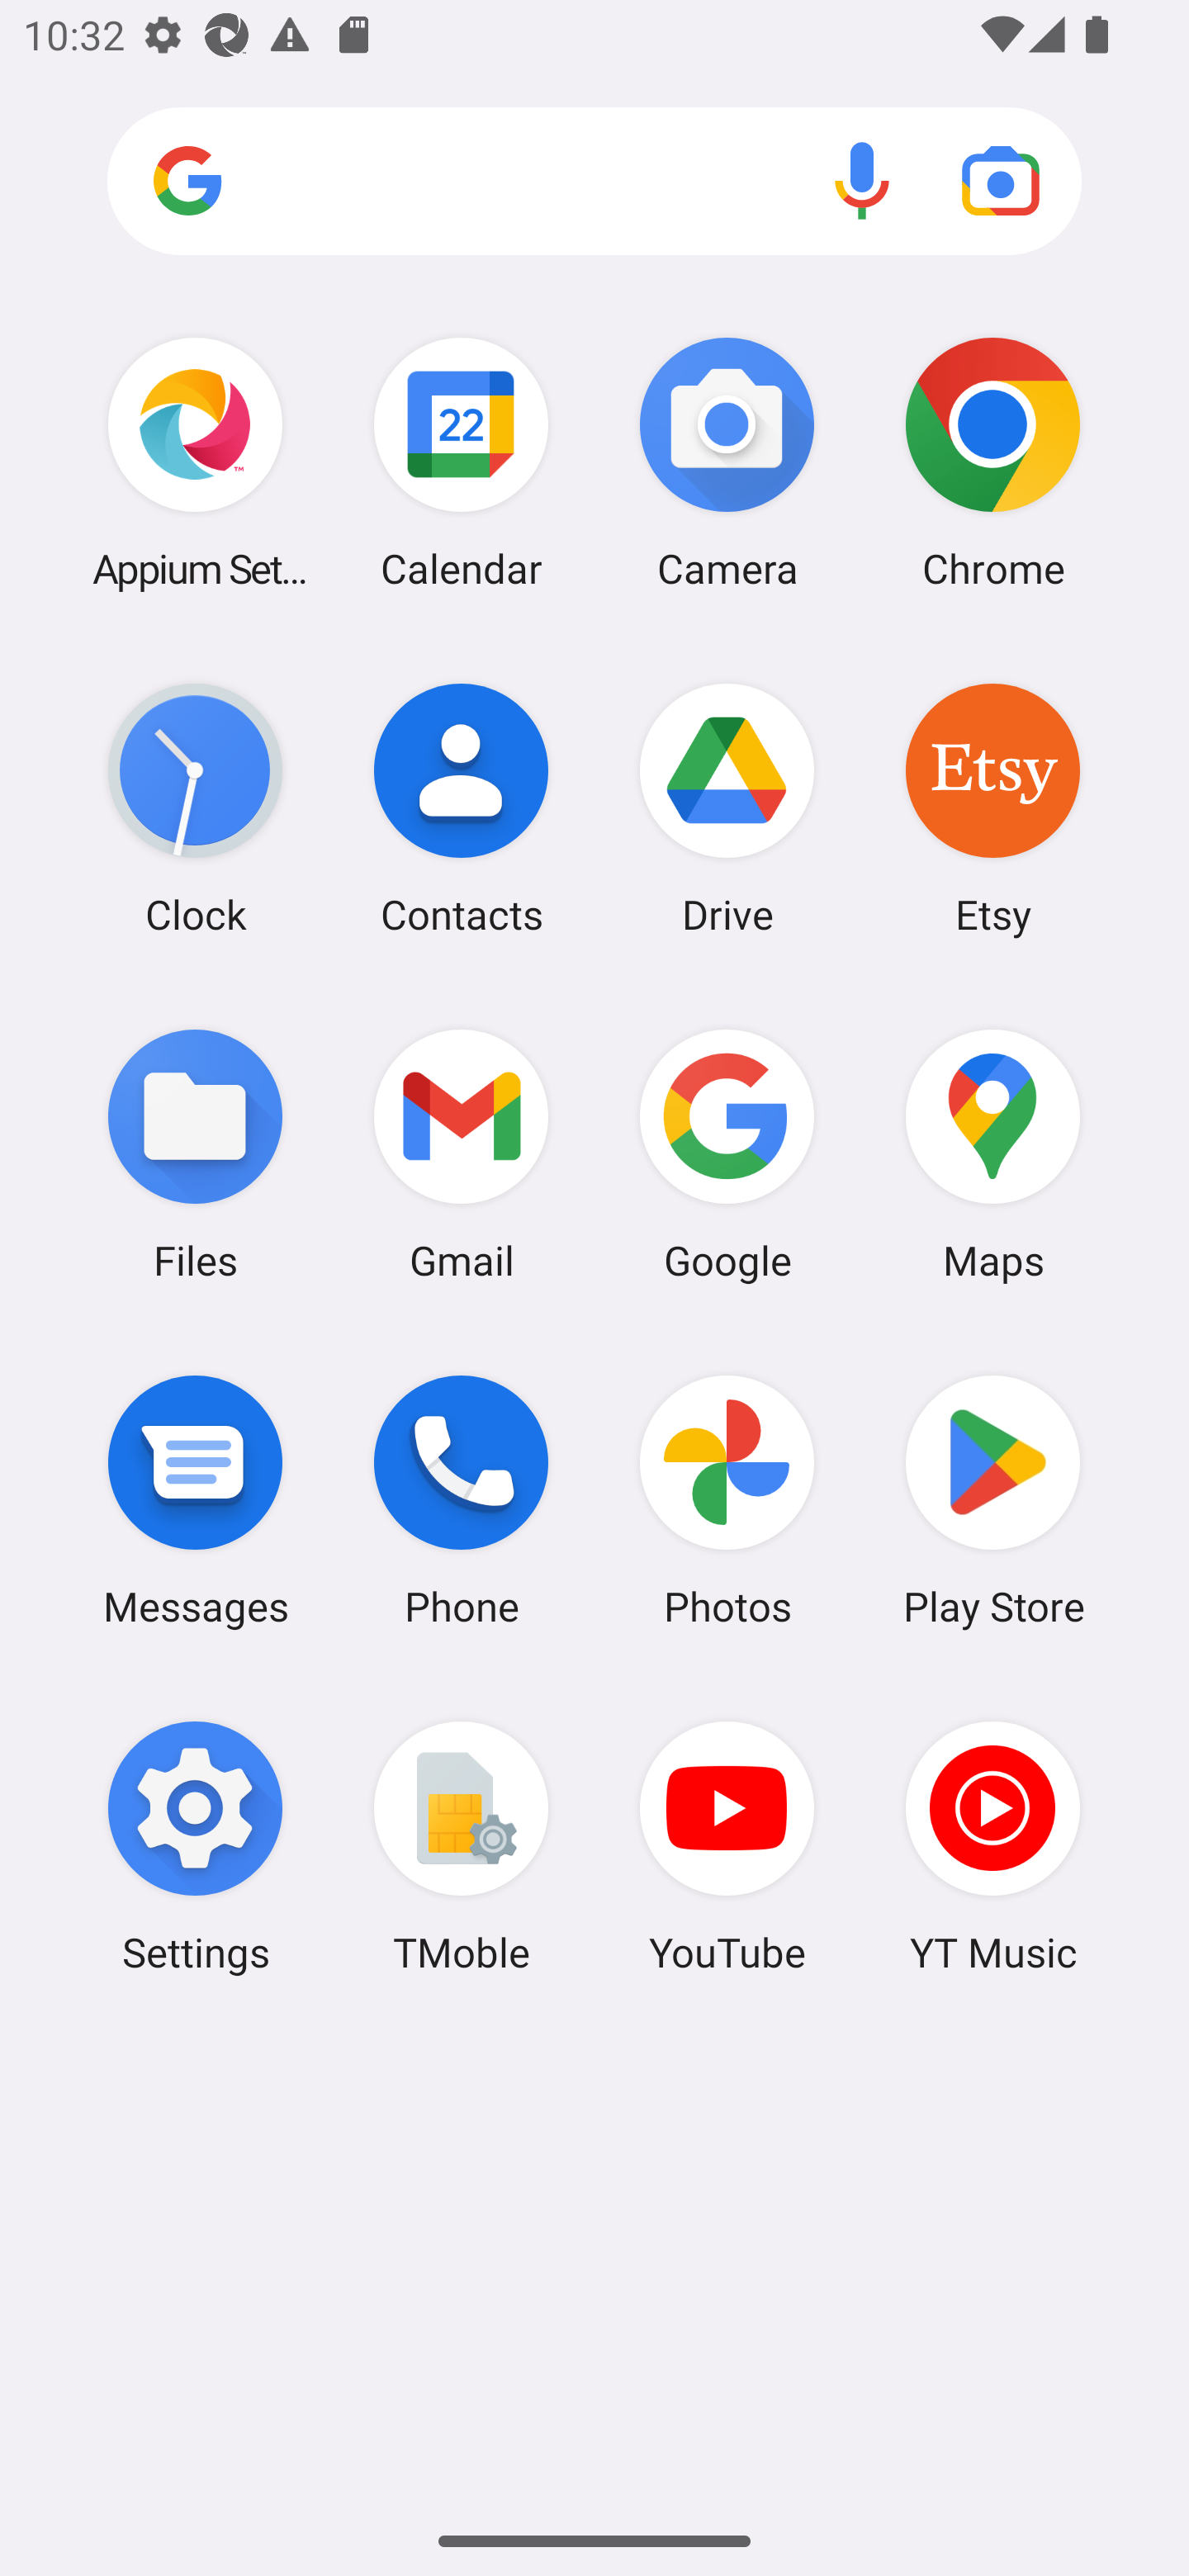  I want to click on Play Store, so click(992, 1500).